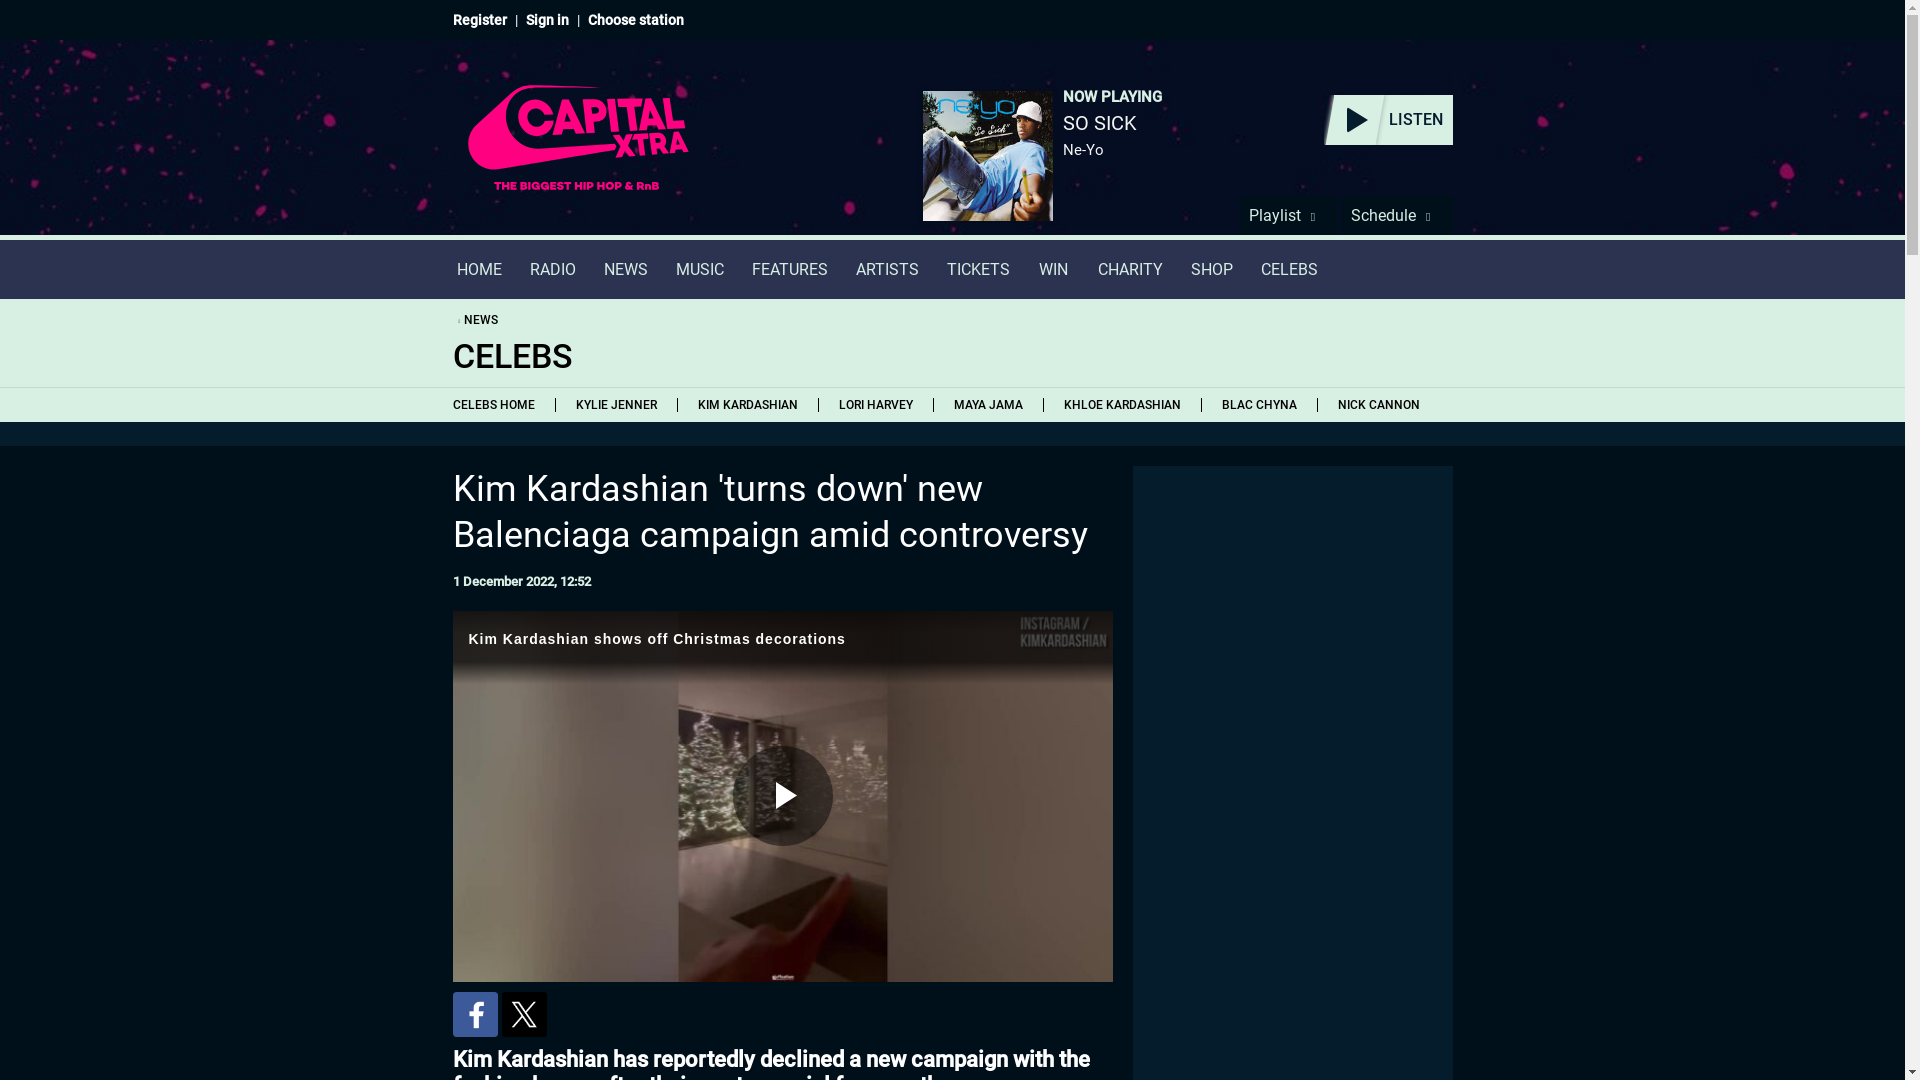  I want to click on NEWS, so click(474, 320).